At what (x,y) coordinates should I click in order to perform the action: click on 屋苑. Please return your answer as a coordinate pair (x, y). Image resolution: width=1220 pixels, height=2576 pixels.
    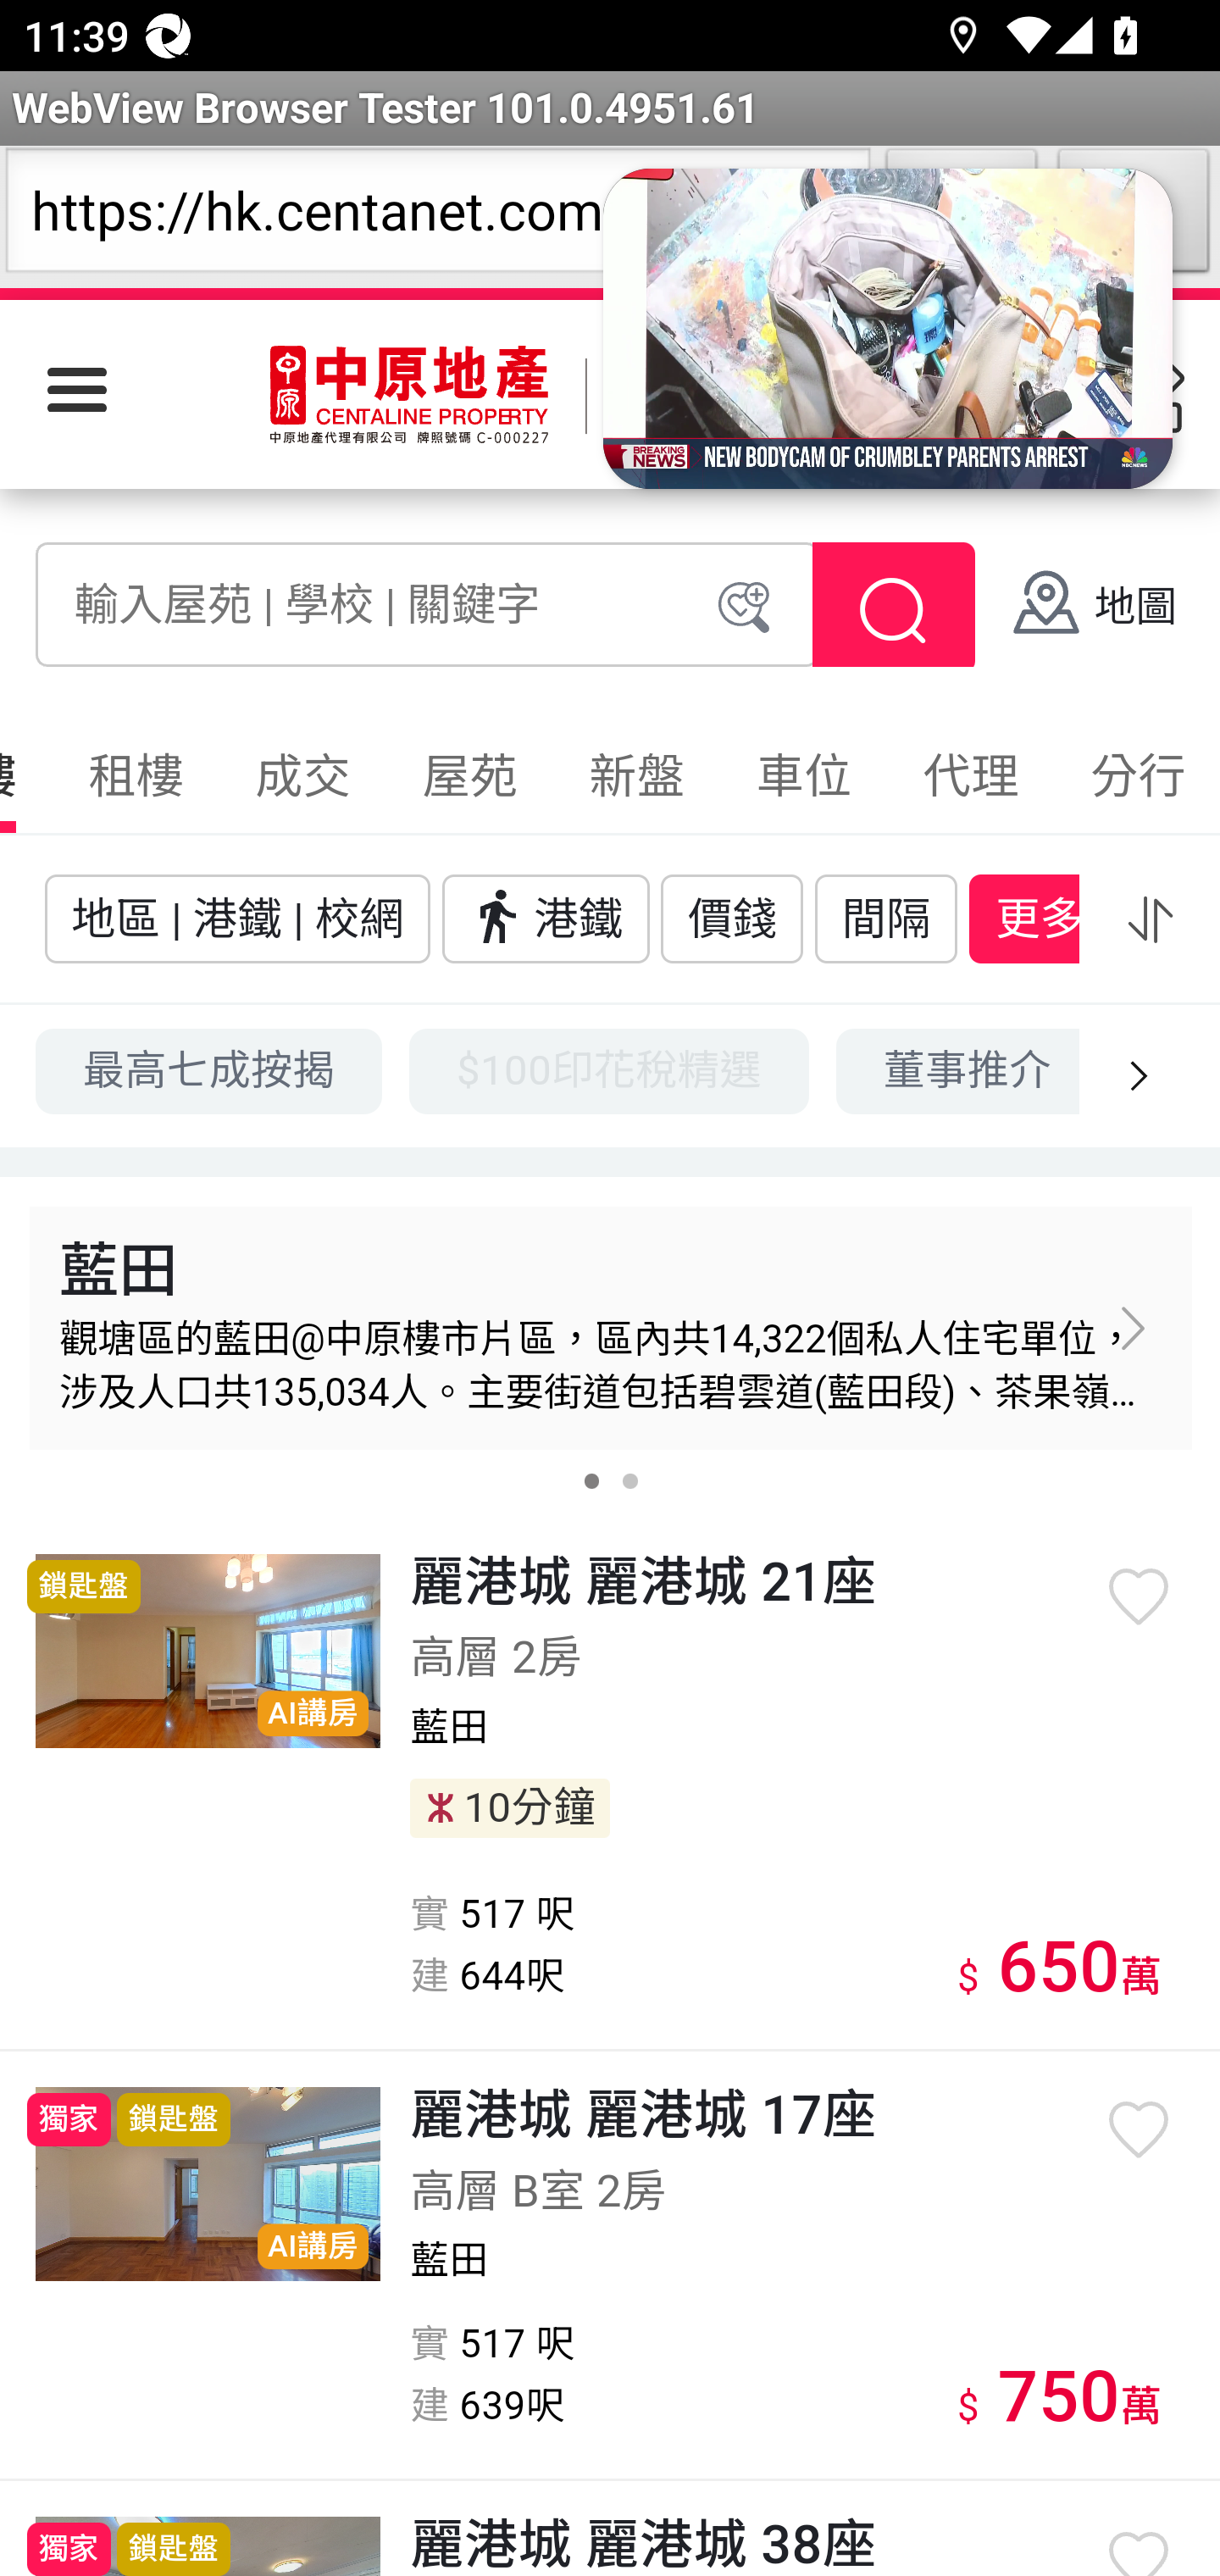
    Looking at the image, I should click on (469, 776).